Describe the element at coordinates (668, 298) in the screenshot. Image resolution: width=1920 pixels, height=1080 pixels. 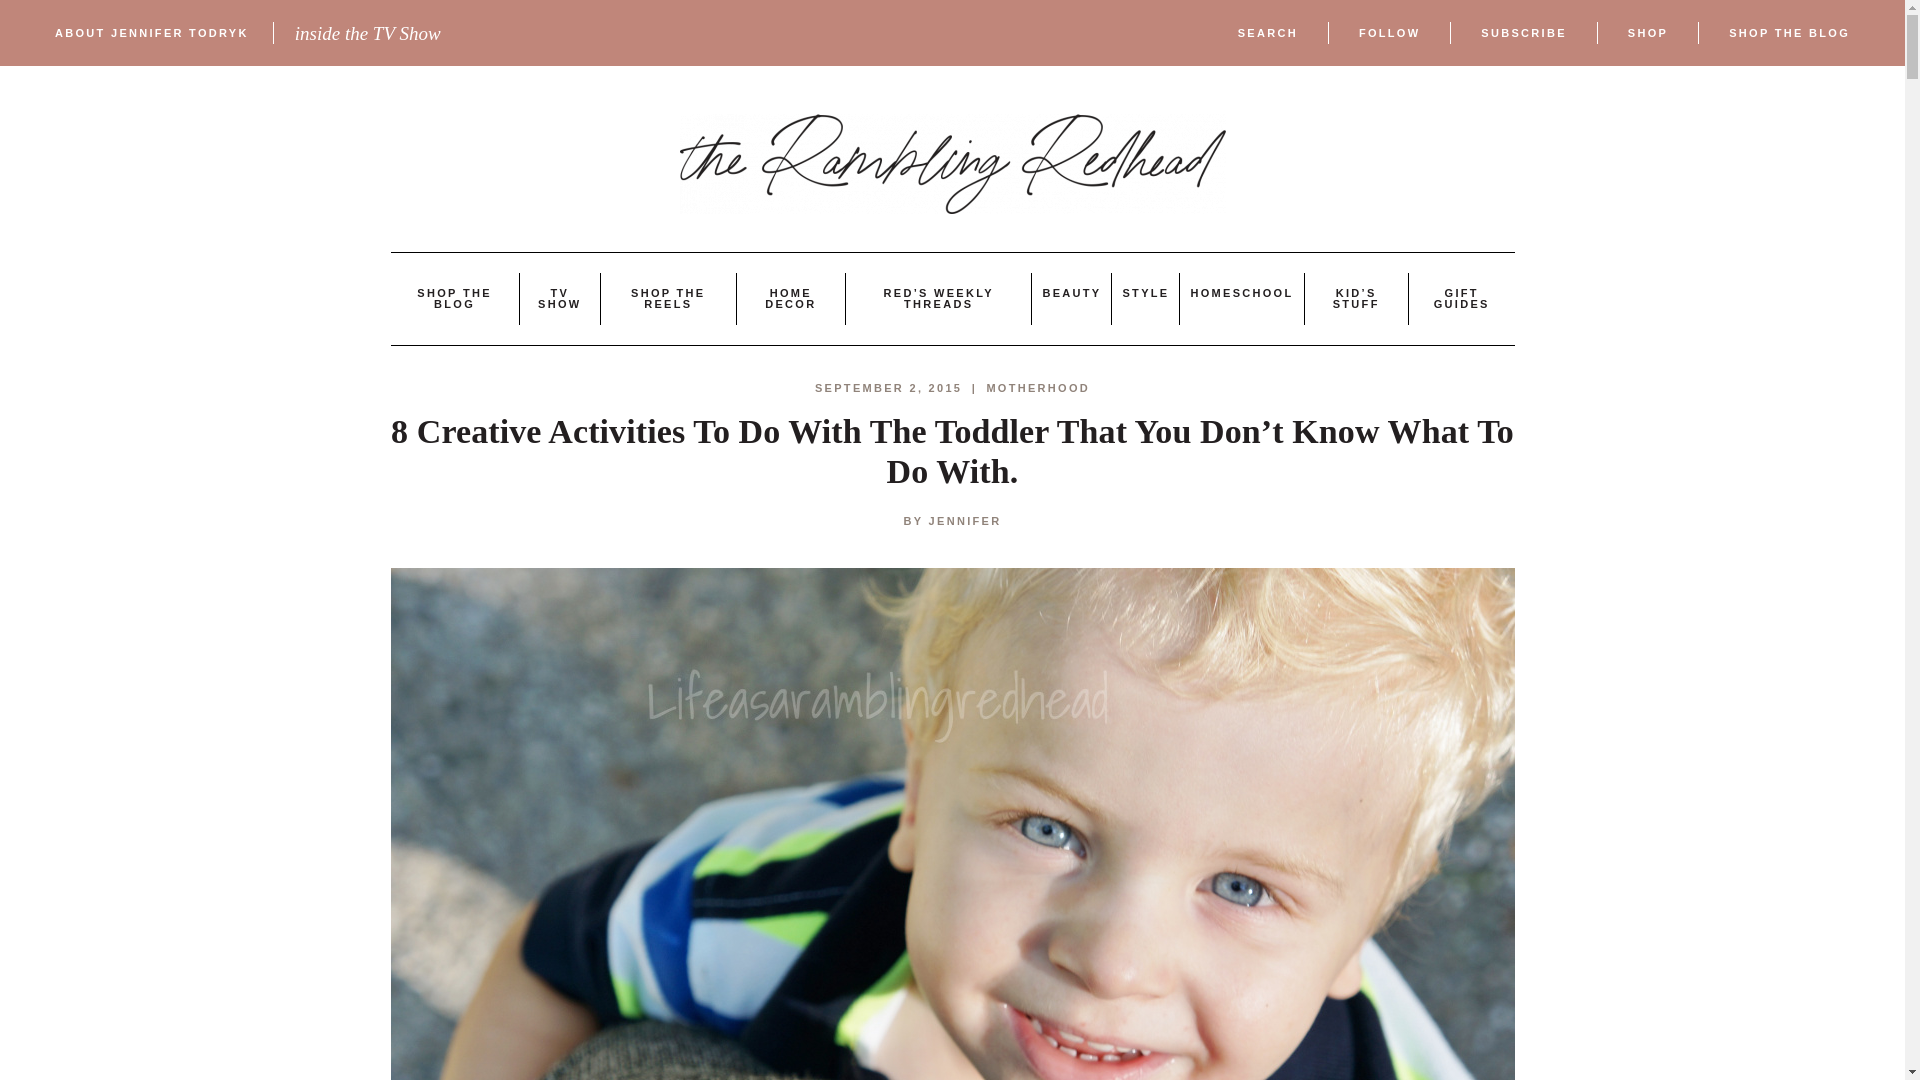
I see `SHOP THE REELS` at that location.